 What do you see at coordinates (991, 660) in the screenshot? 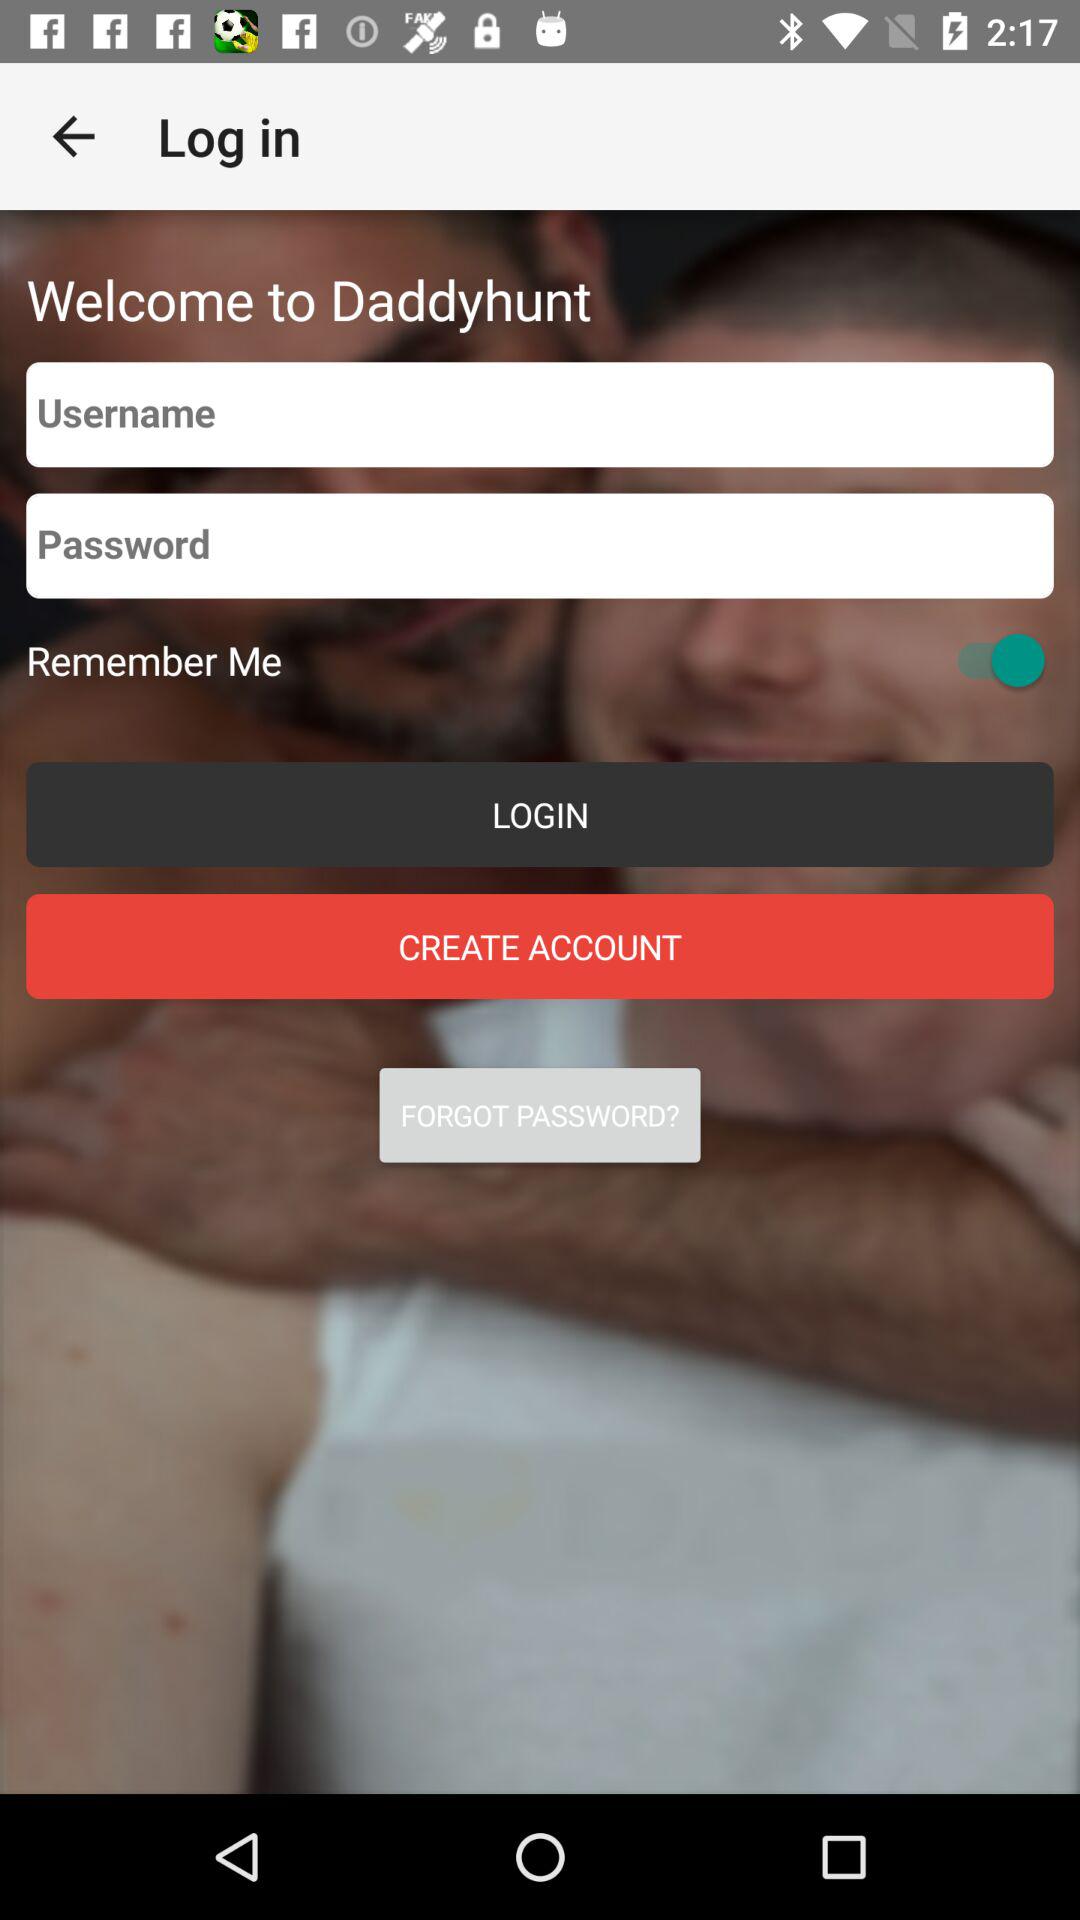
I see `toggle remember me function` at bounding box center [991, 660].